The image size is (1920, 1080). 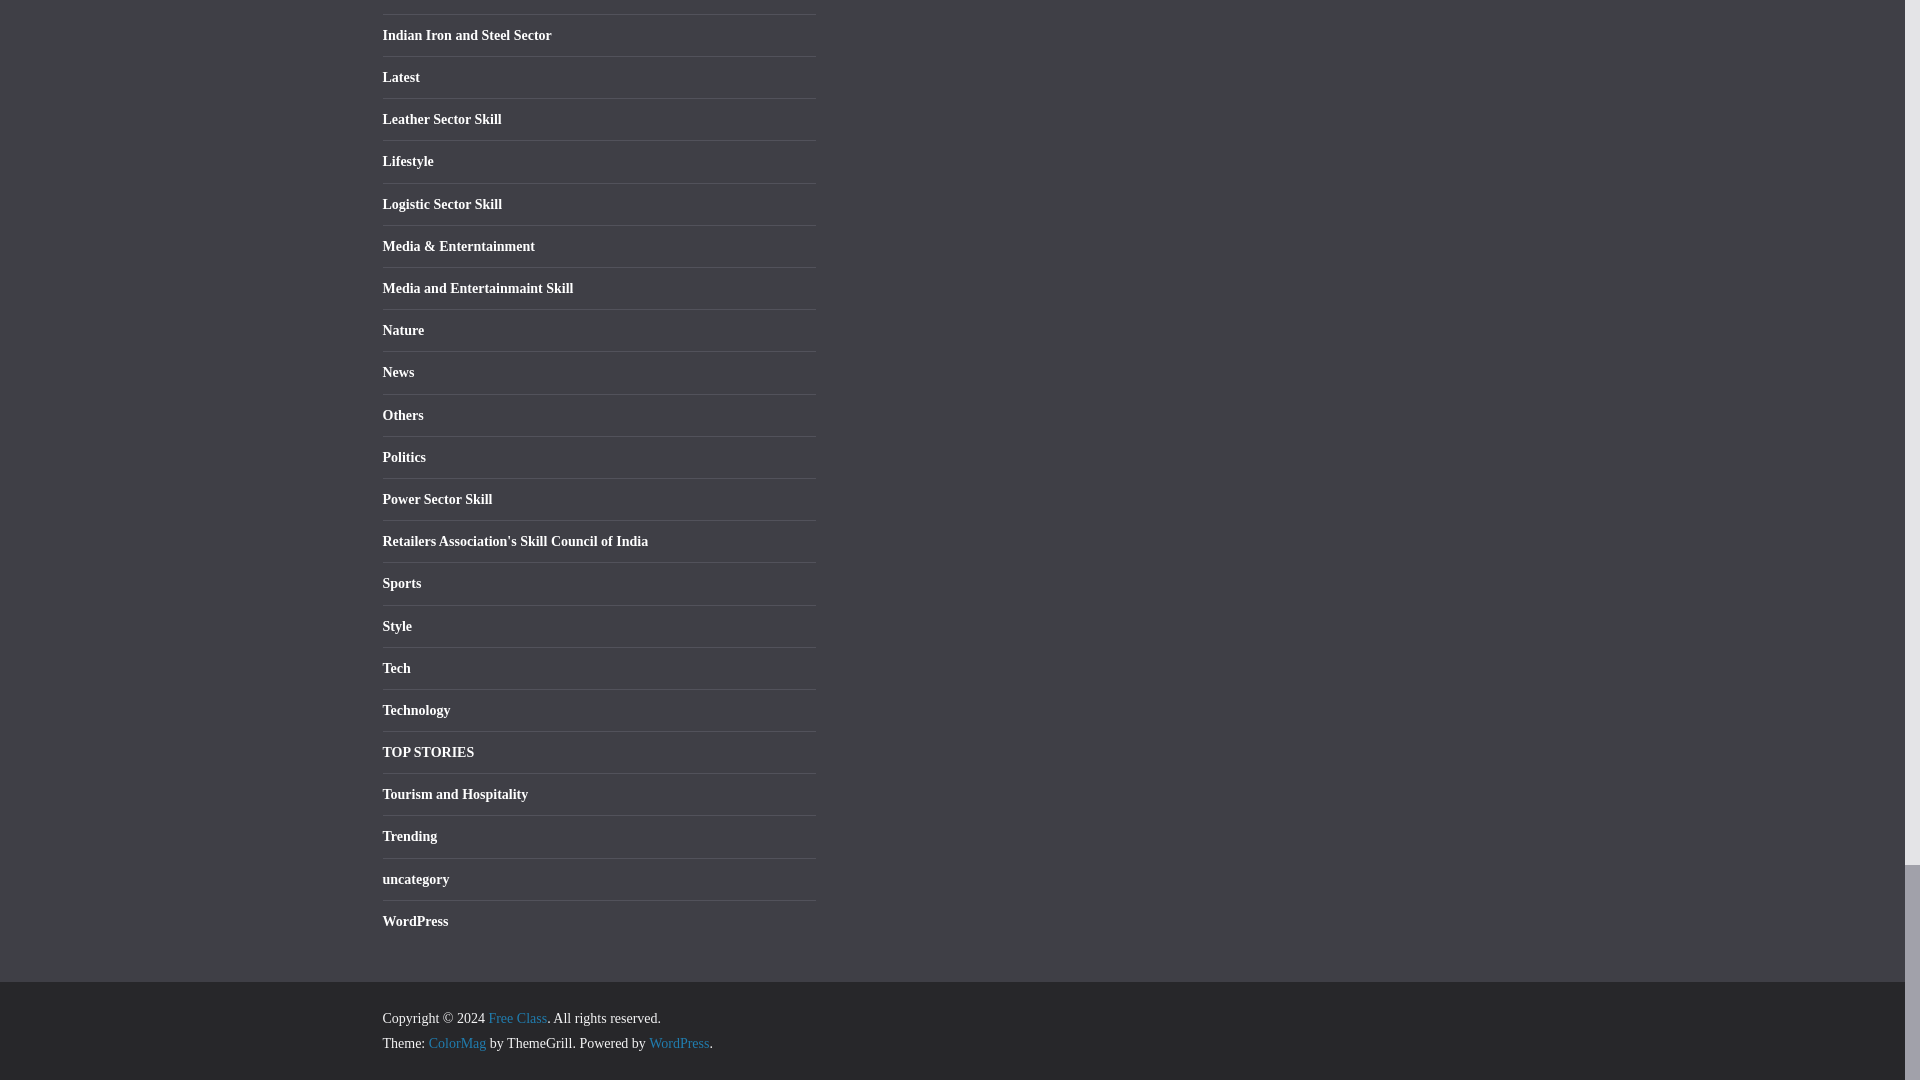 I want to click on WordPress, so click(x=678, y=1042).